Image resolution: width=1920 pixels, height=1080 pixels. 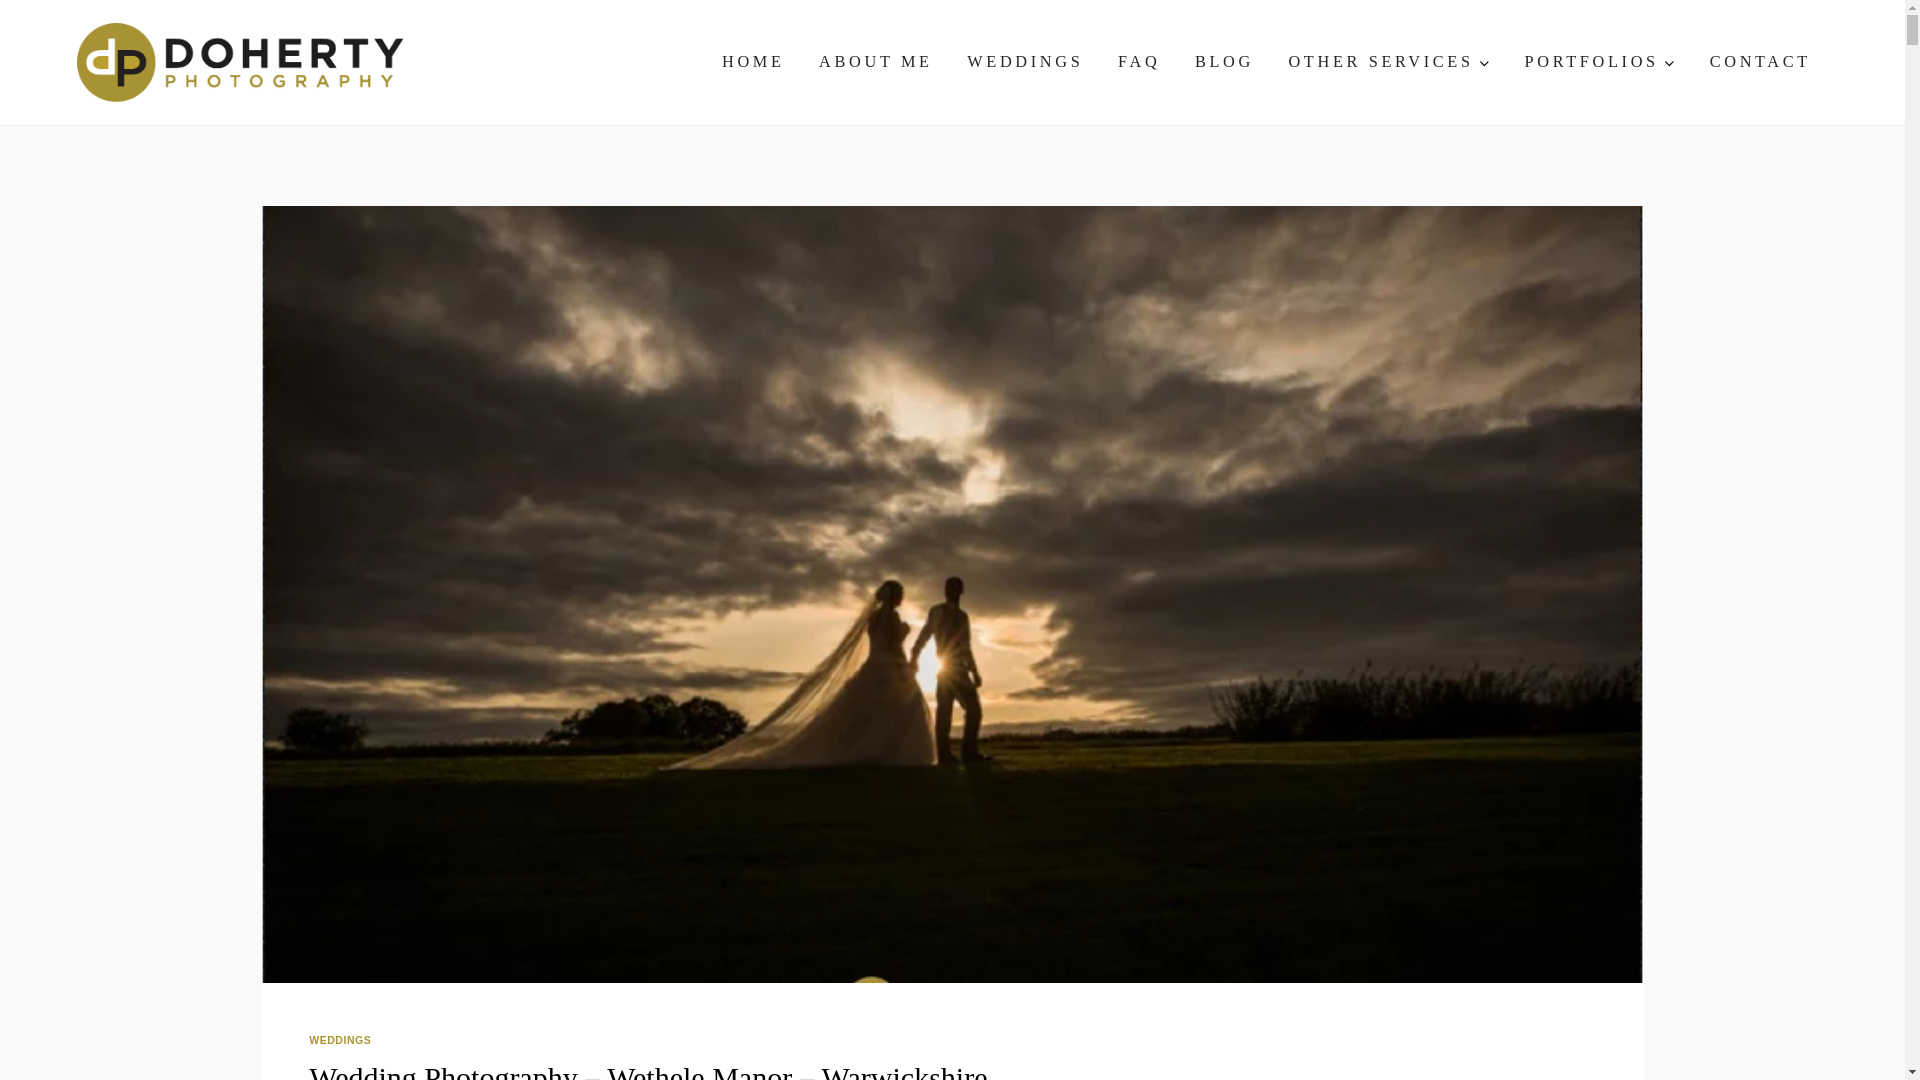 I want to click on PORTFOLIOS, so click(x=1599, y=62).